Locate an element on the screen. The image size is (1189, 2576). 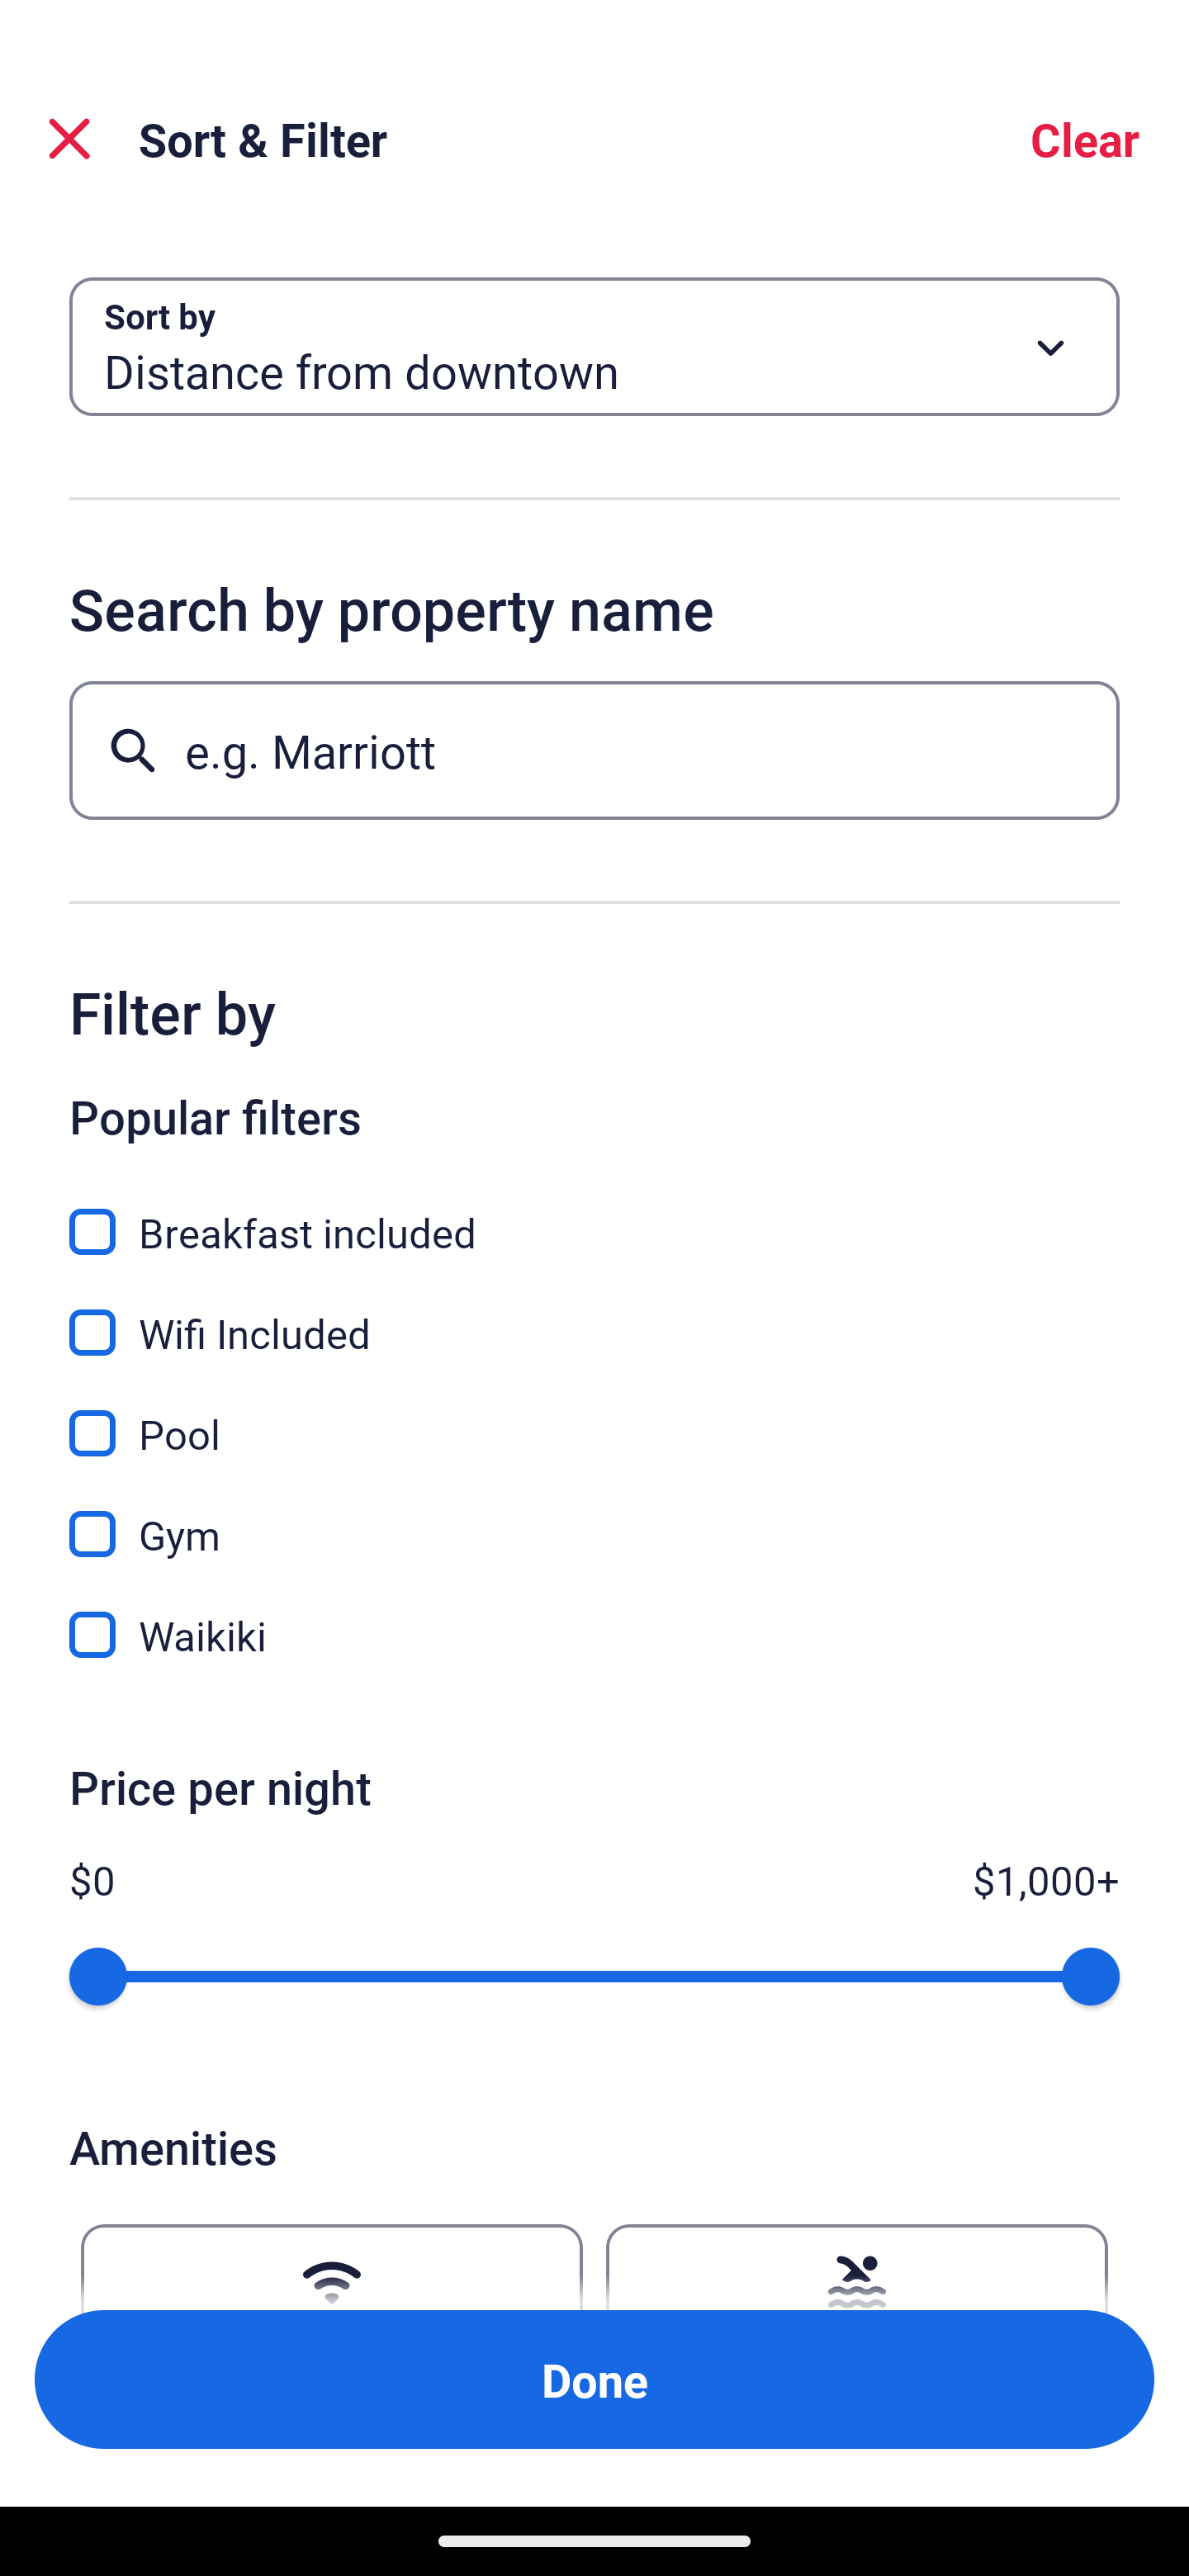
Sort by Button Distance from downtown is located at coordinates (594, 347).